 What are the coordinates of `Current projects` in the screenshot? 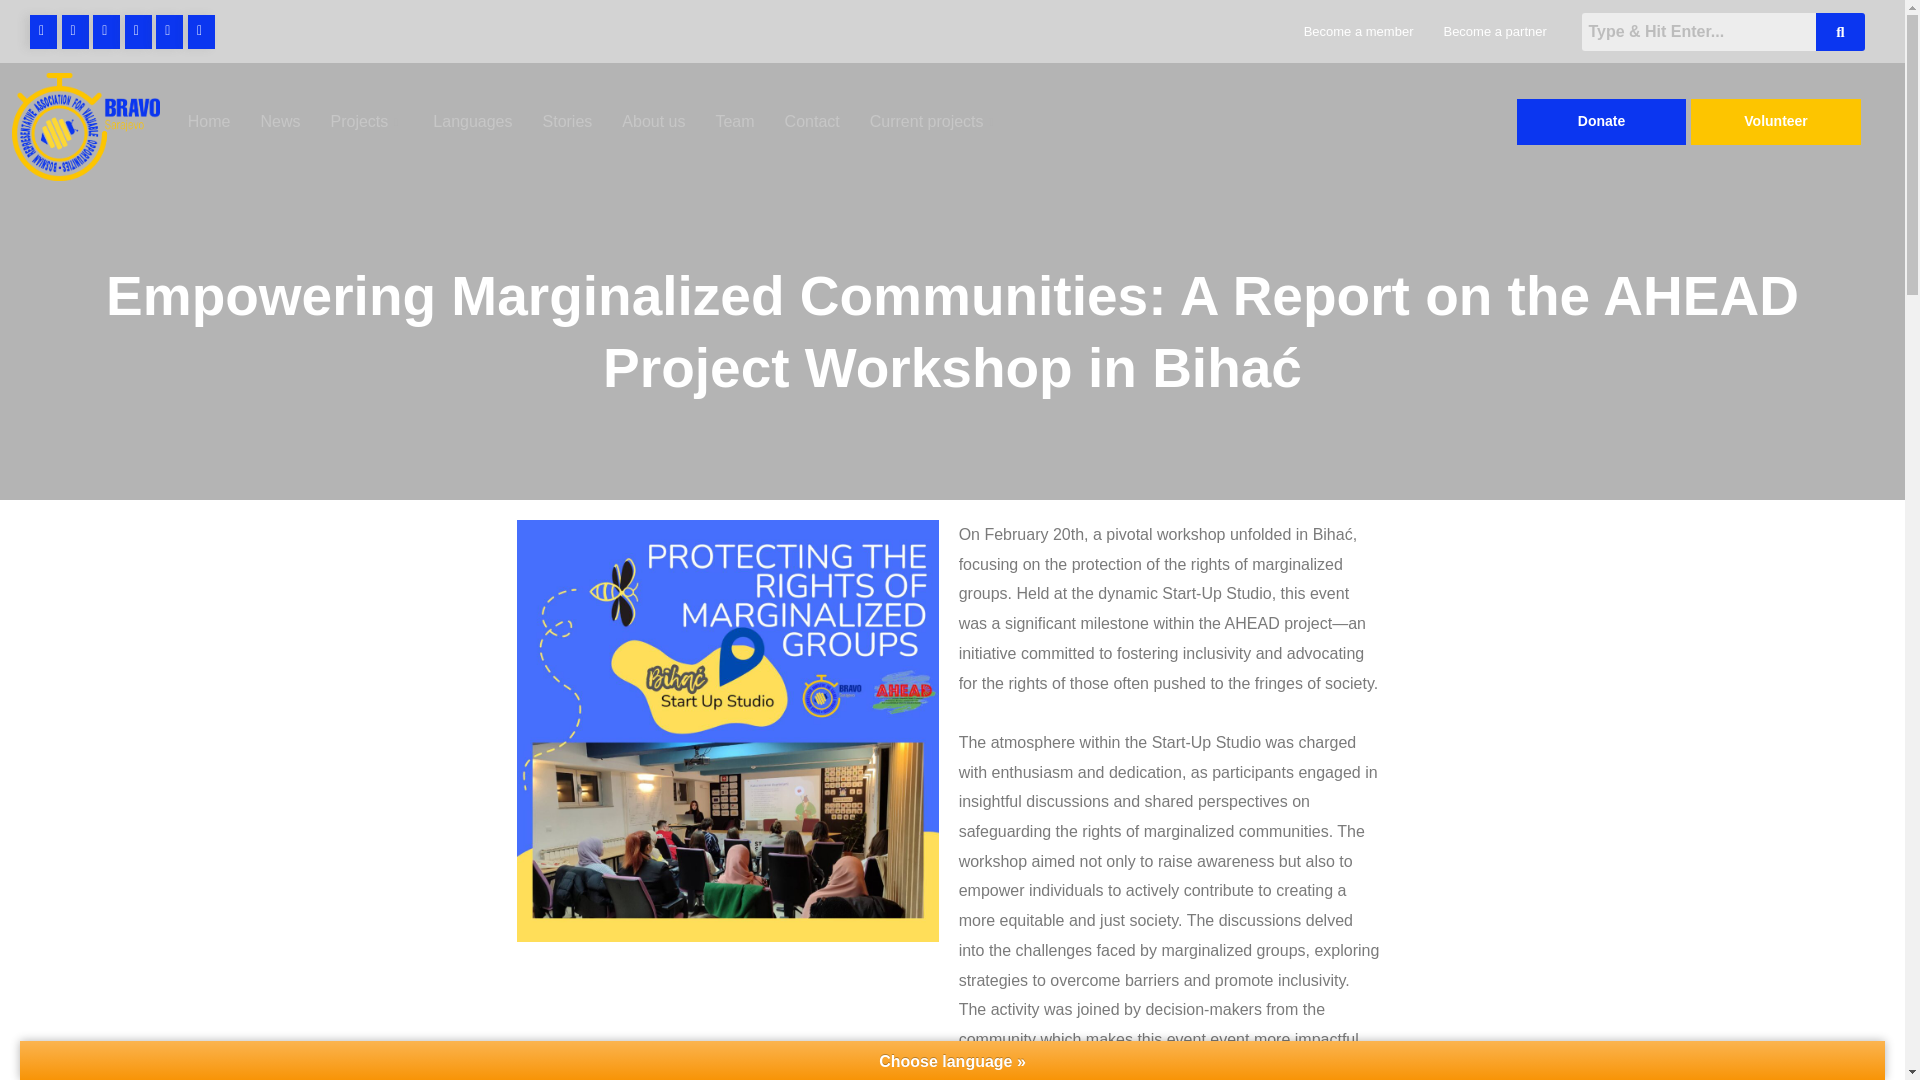 It's located at (934, 122).